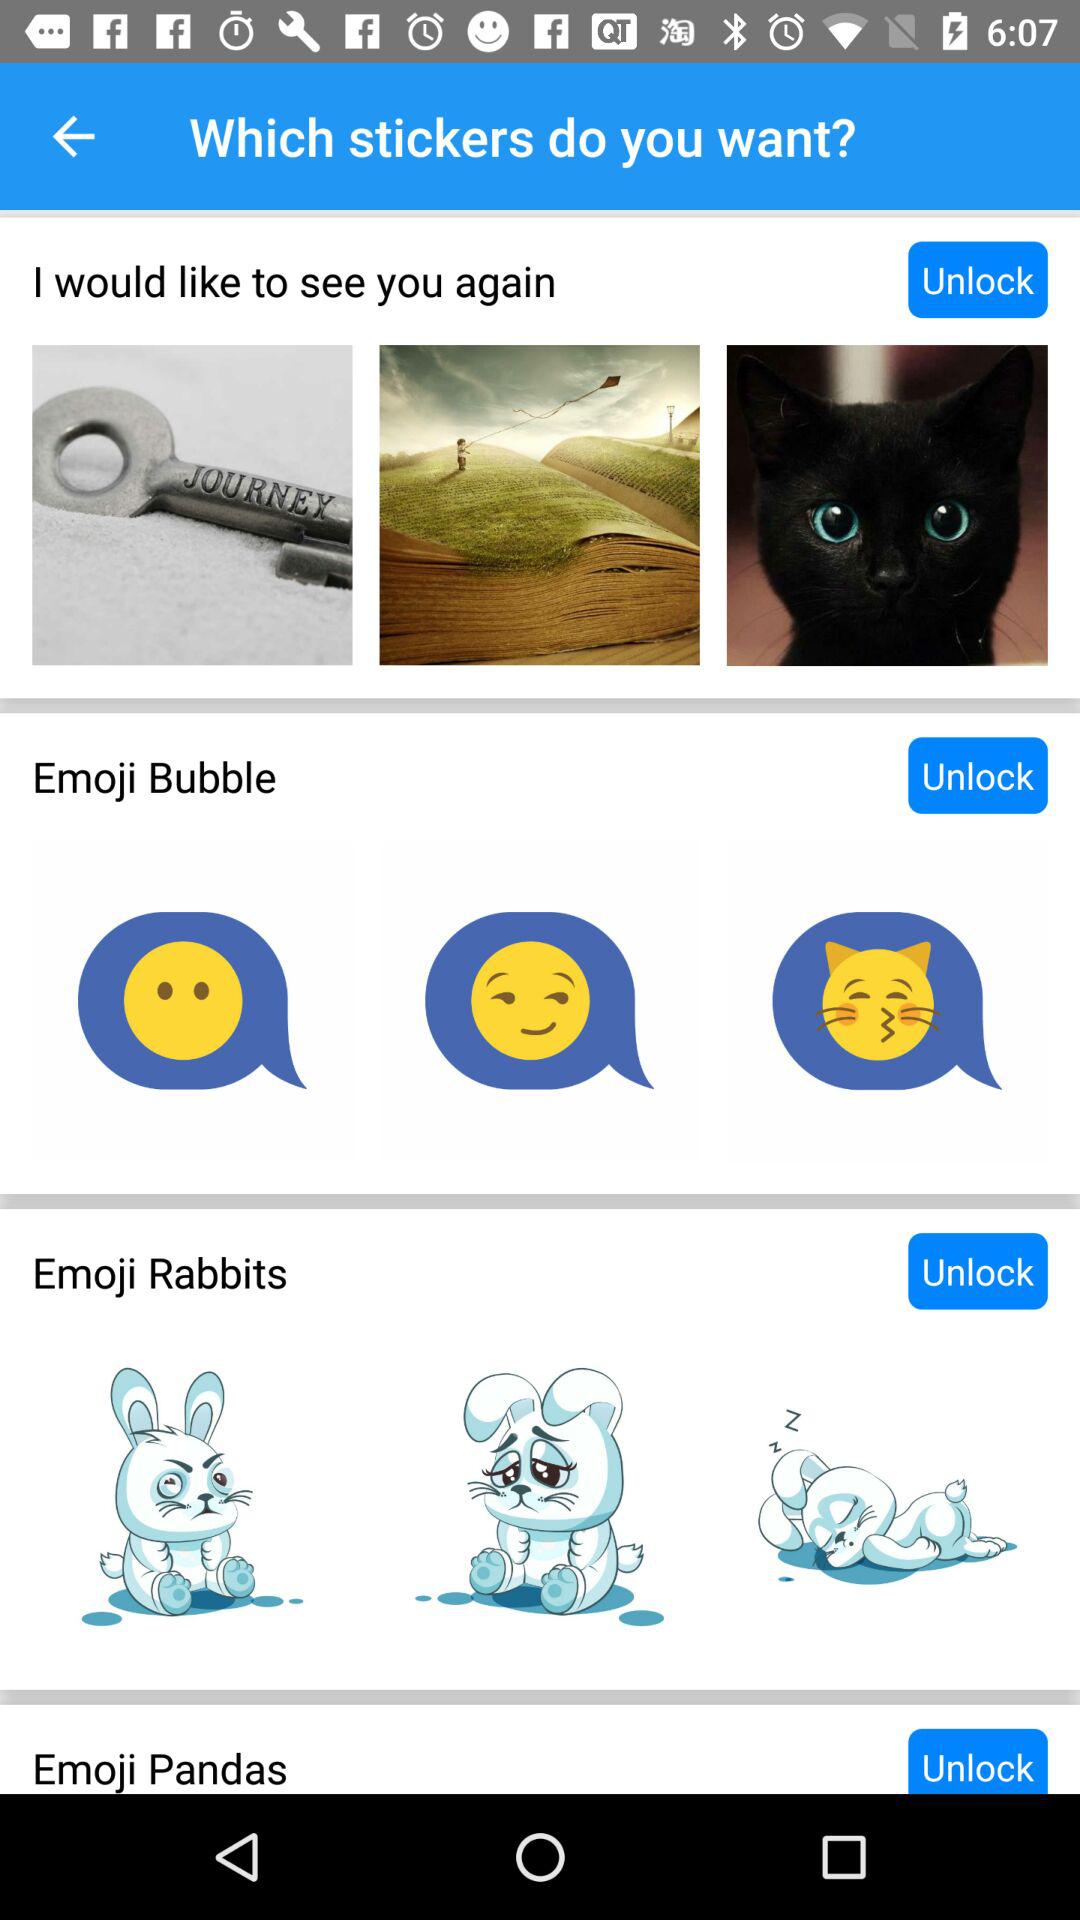  Describe the element at coordinates (192, 1000) in the screenshot. I see `select the first emoji which is under emoji bubble` at that location.